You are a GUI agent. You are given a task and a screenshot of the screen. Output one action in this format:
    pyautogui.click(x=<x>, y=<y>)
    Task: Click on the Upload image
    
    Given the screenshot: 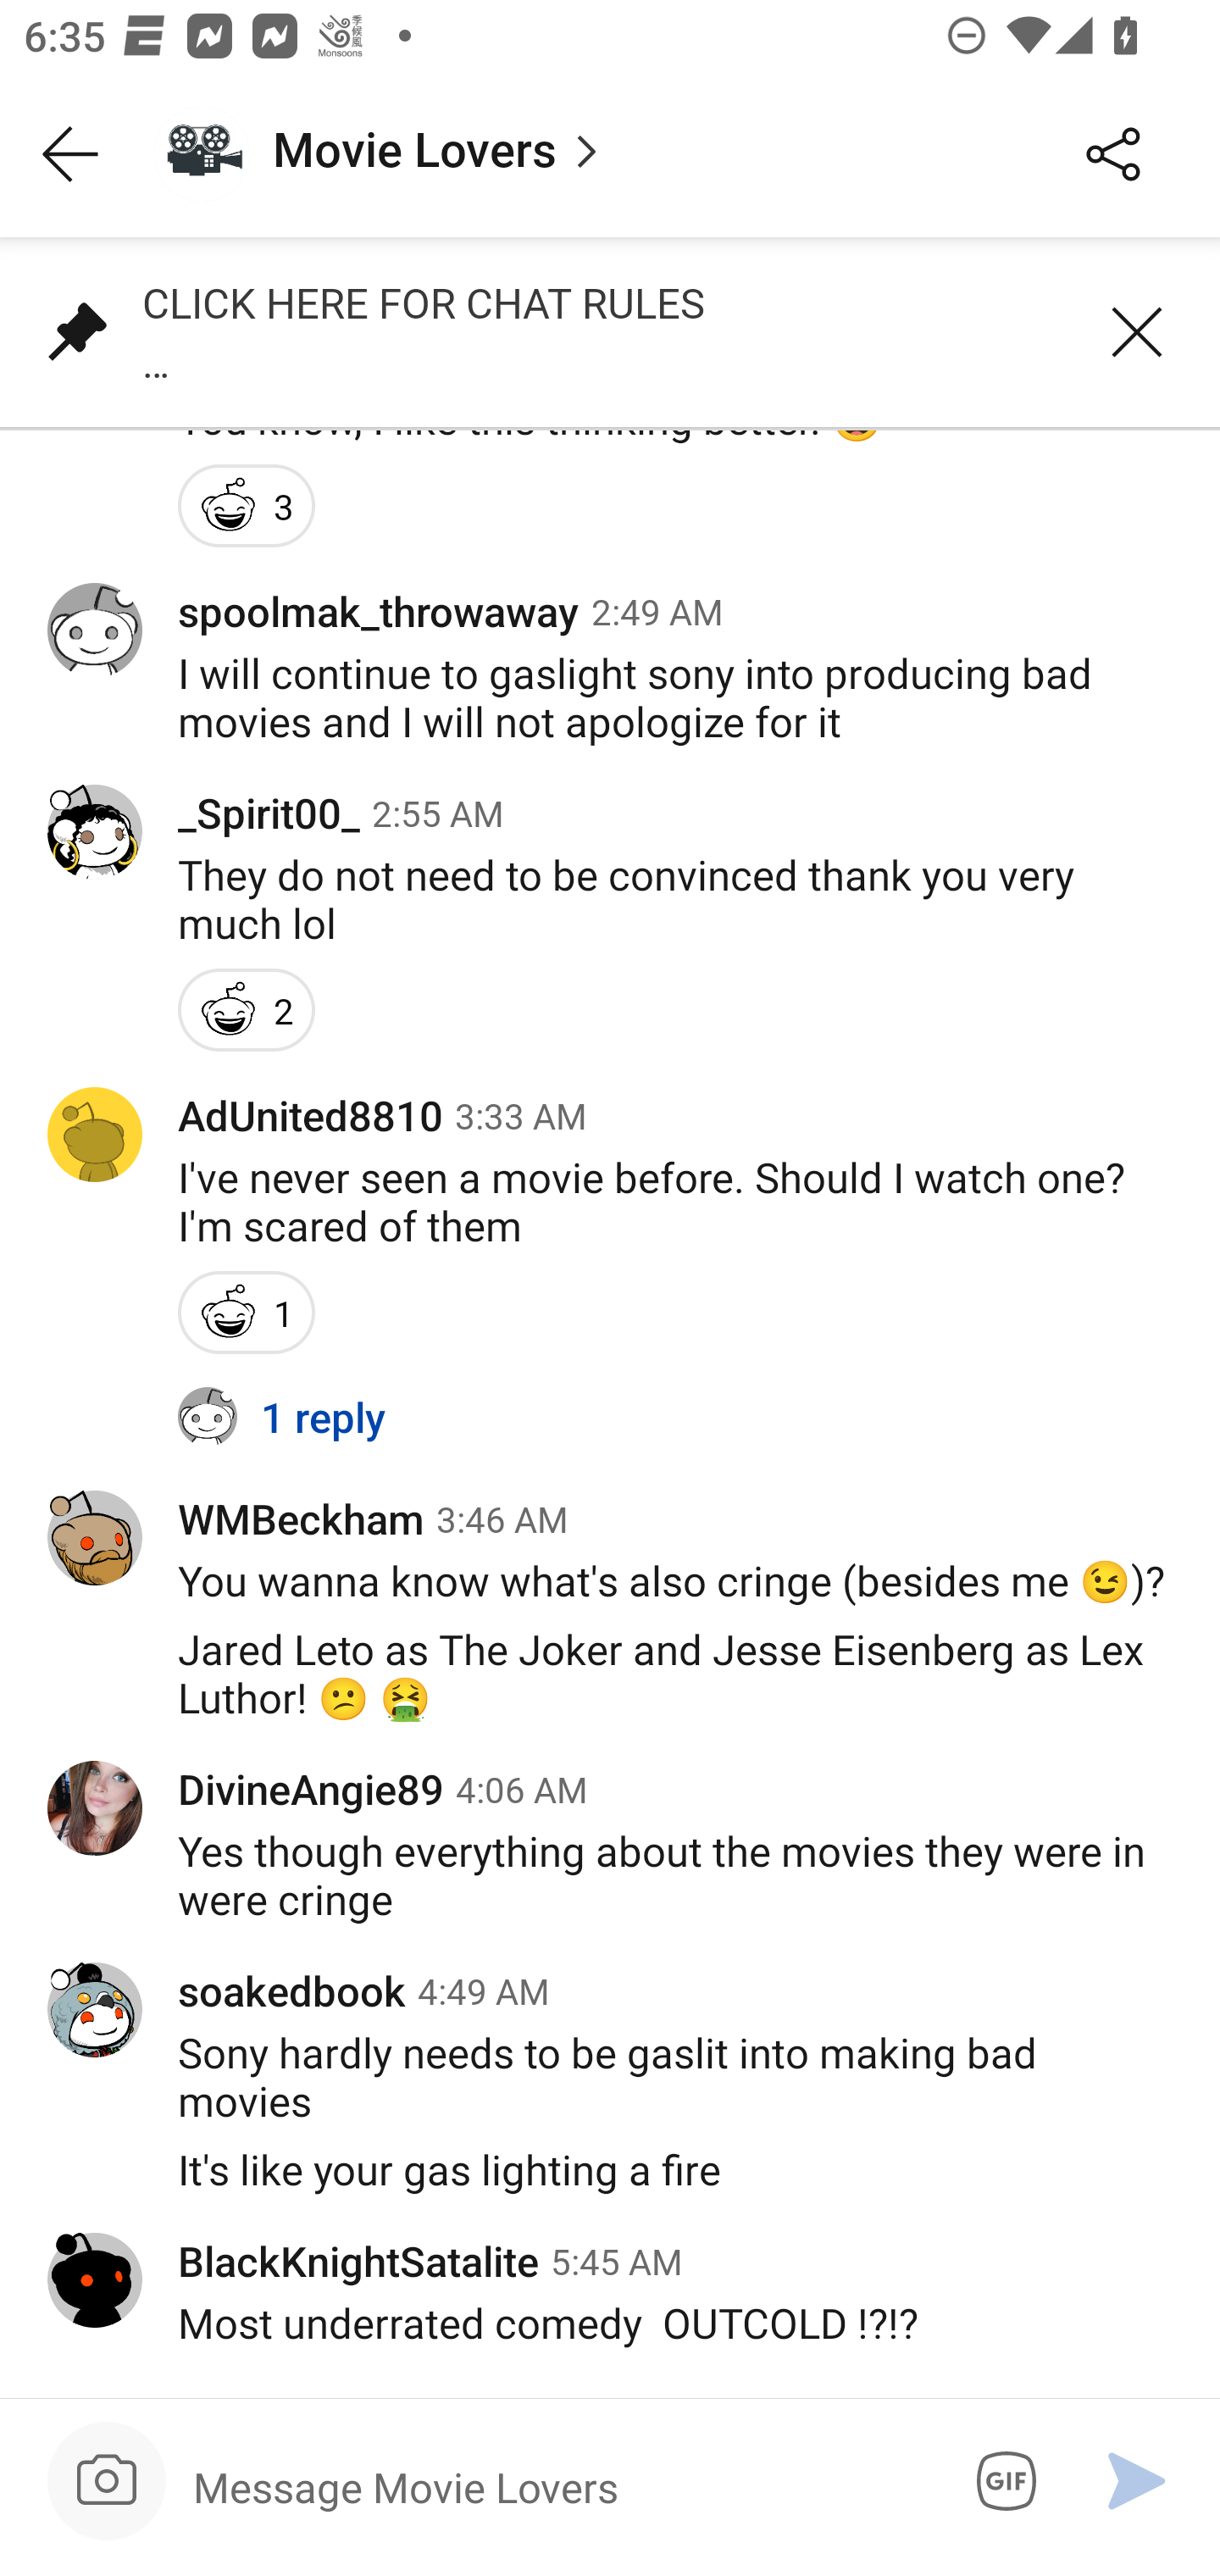 What is the action you would take?
    pyautogui.click(x=107, y=2481)
    